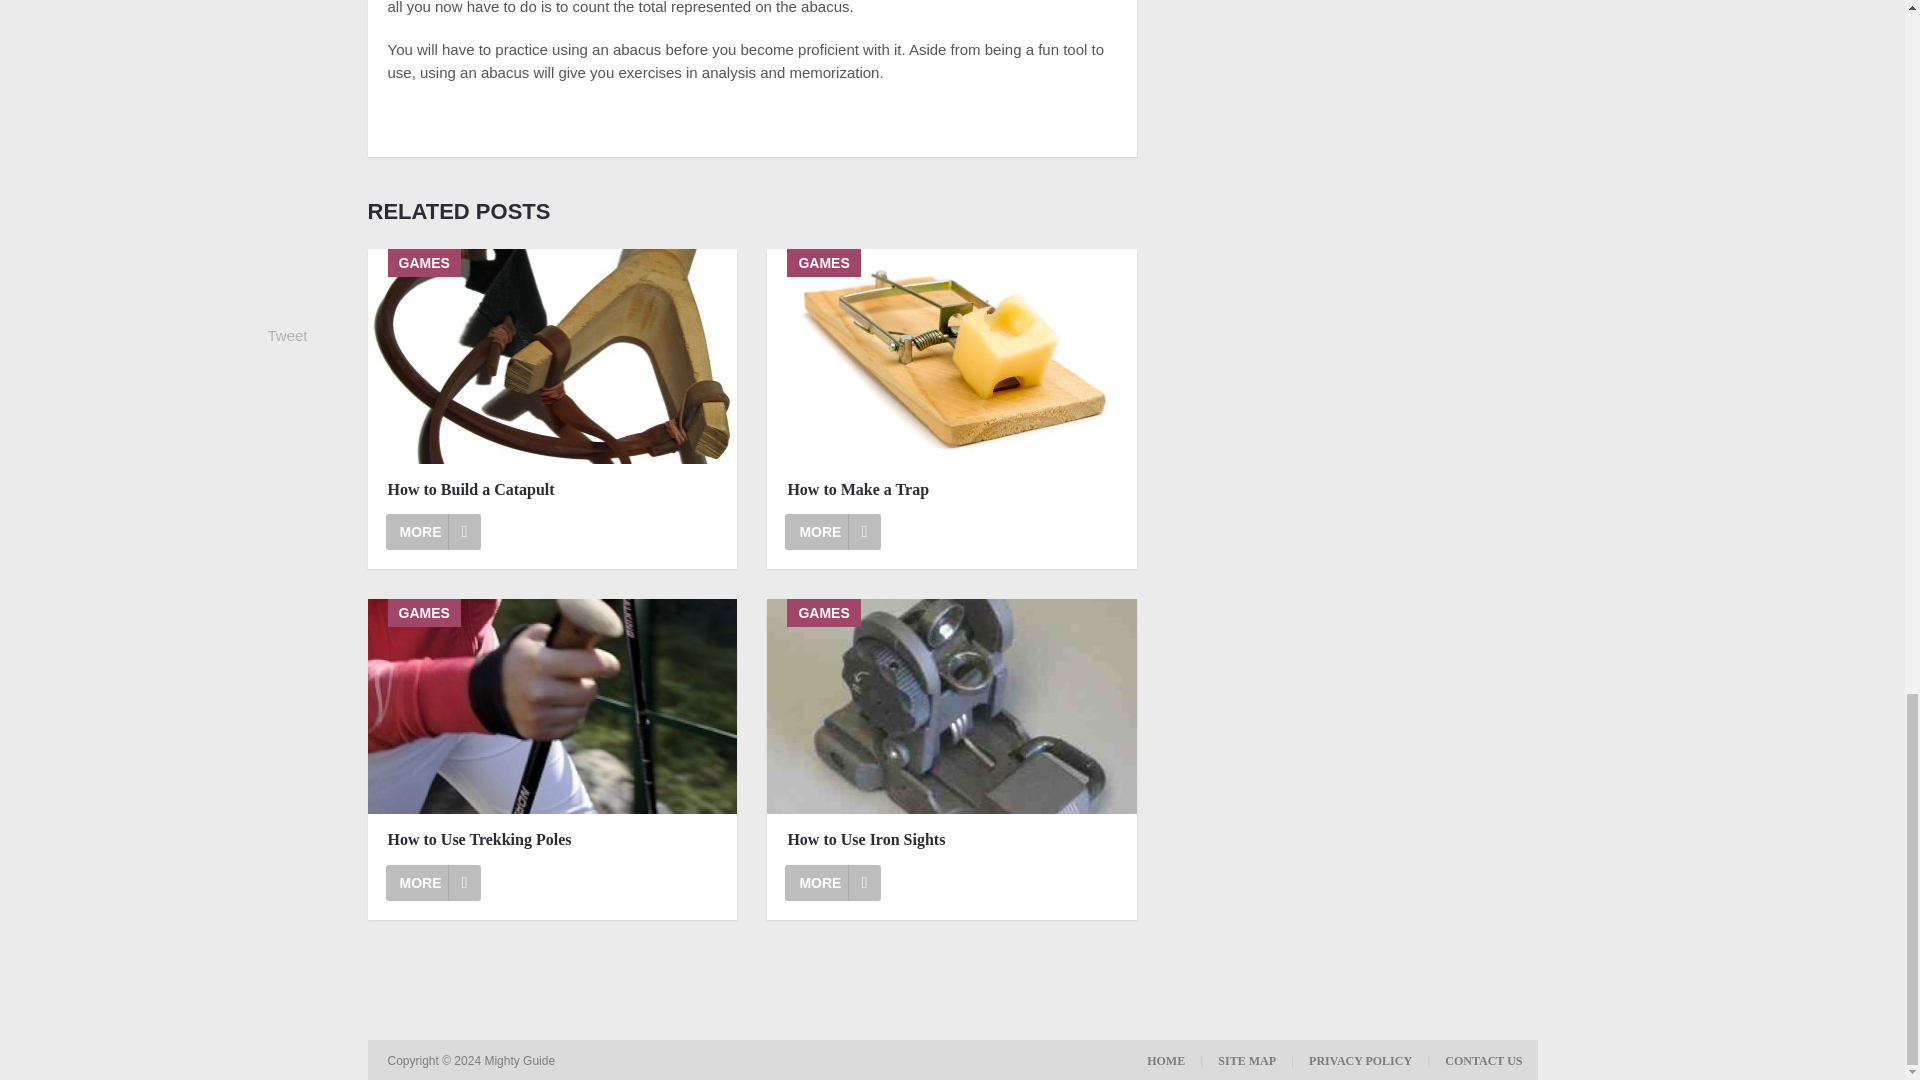 Image resolution: width=1920 pixels, height=1080 pixels. Describe the element at coordinates (951, 356) in the screenshot. I see `GAMES` at that location.